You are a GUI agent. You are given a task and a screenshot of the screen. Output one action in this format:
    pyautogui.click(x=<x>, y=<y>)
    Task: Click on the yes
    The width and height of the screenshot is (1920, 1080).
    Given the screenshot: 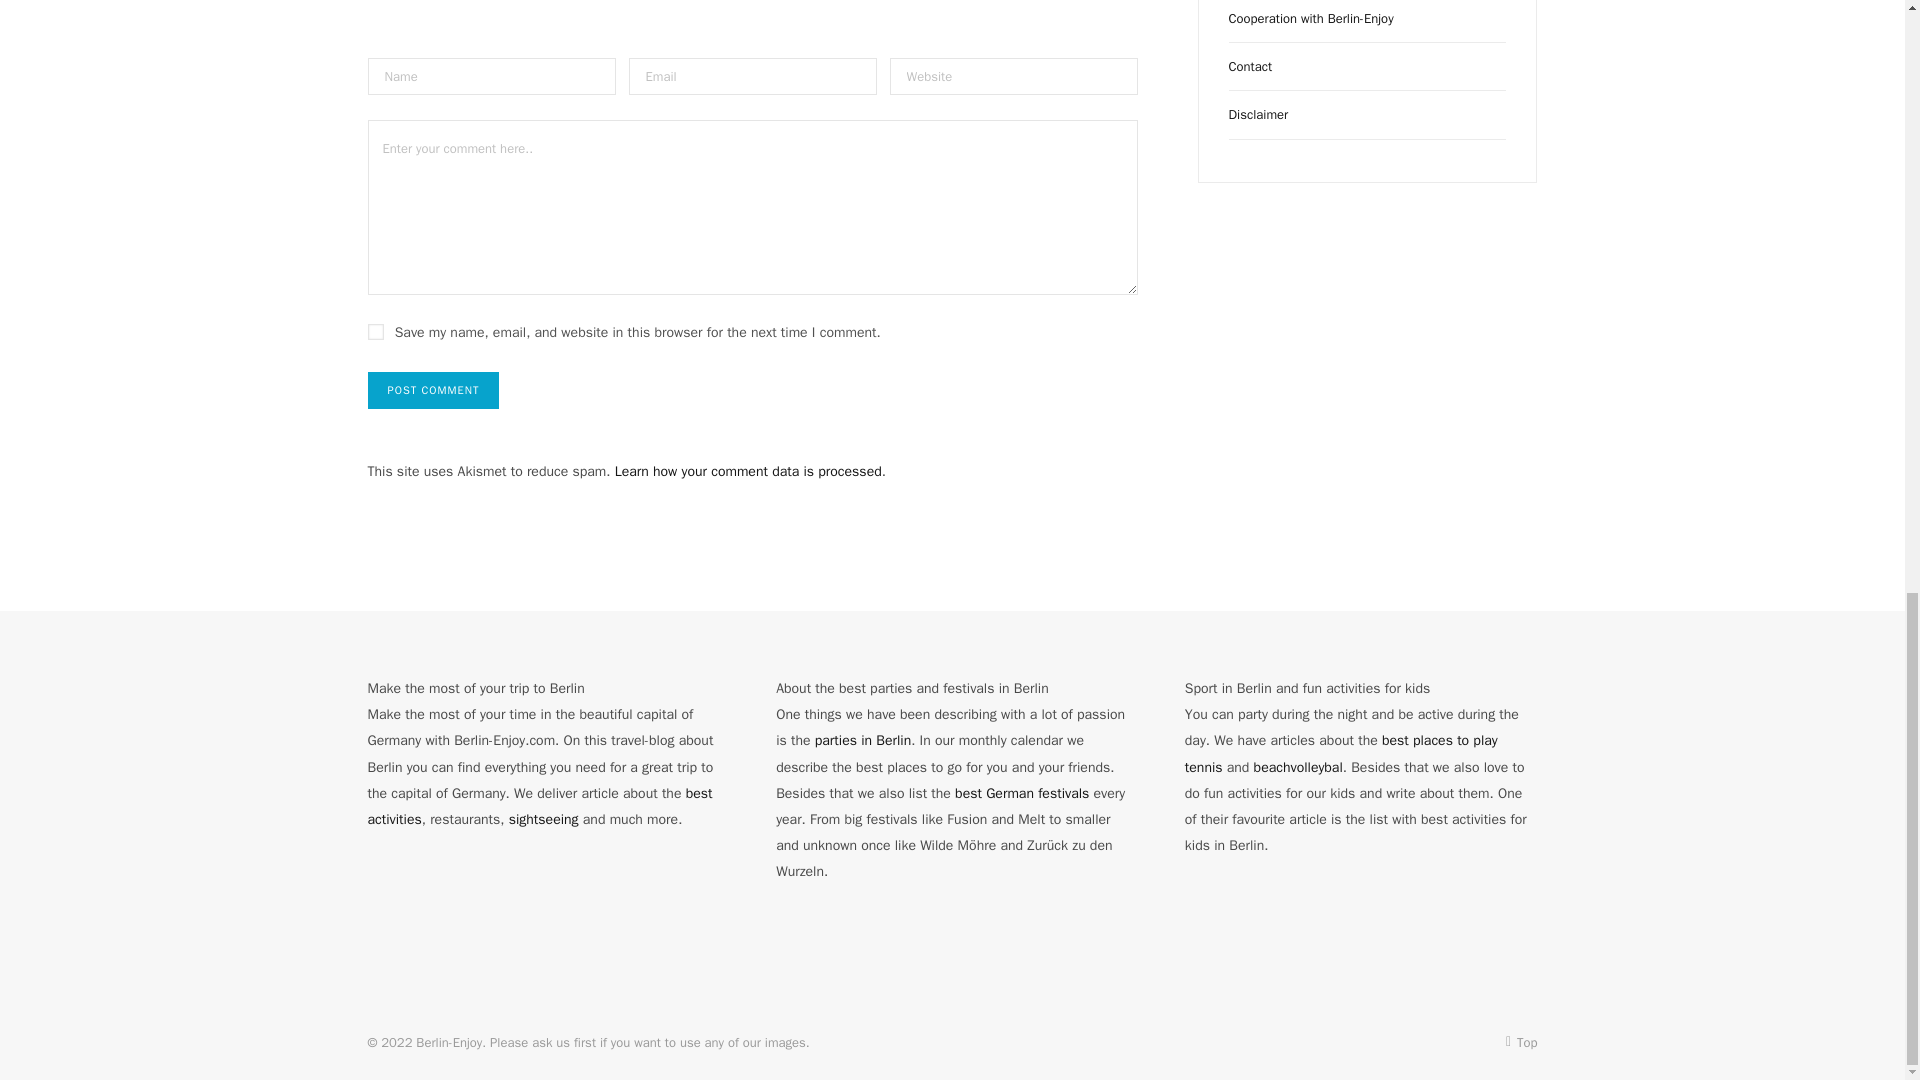 What is the action you would take?
    pyautogui.click(x=376, y=332)
    